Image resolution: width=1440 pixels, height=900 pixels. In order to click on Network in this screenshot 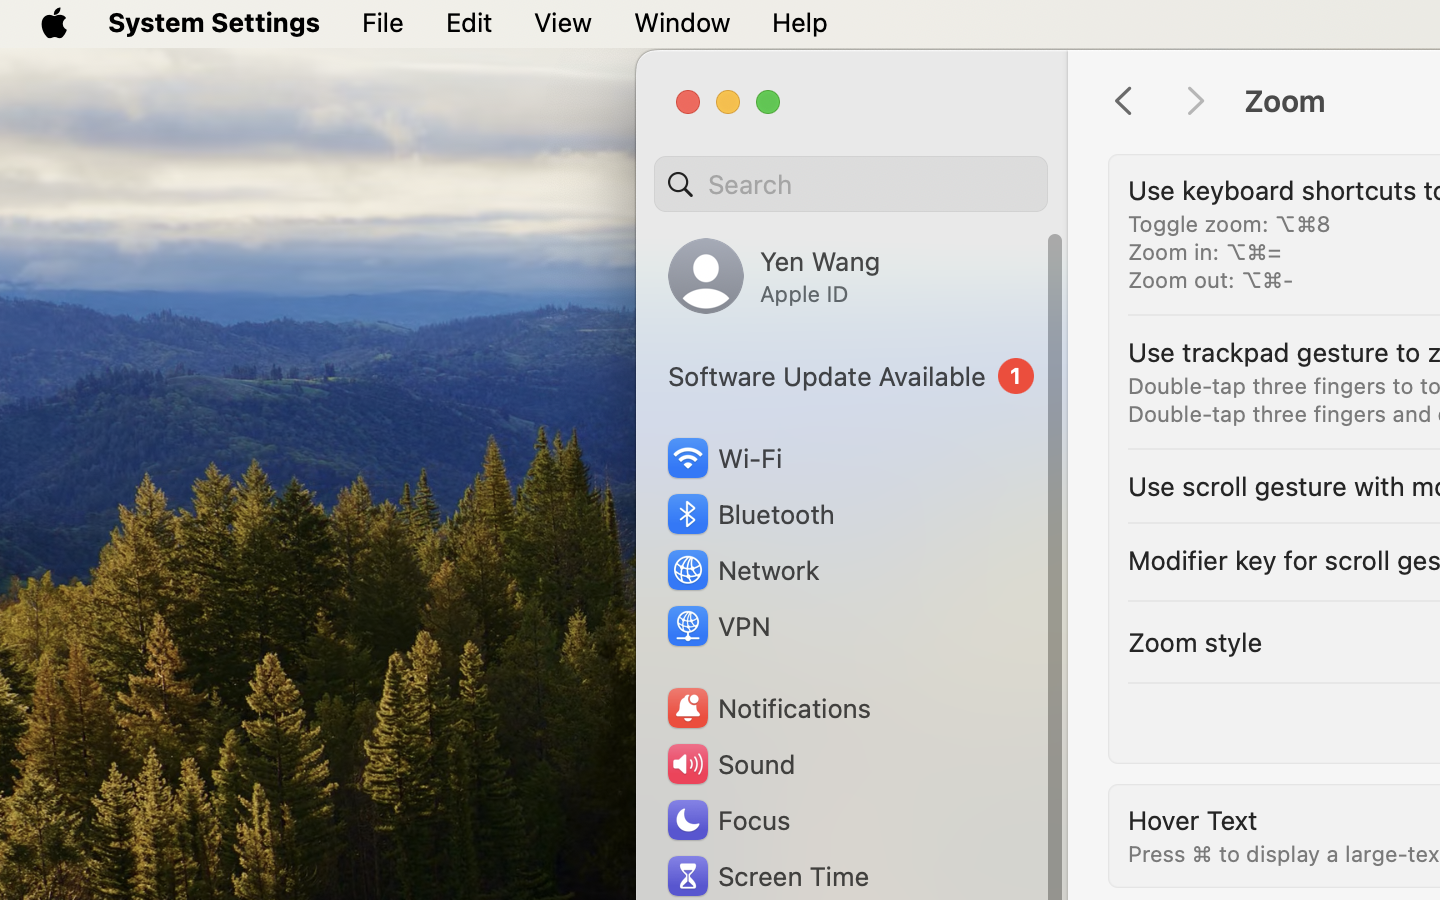, I will do `click(742, 570)`.